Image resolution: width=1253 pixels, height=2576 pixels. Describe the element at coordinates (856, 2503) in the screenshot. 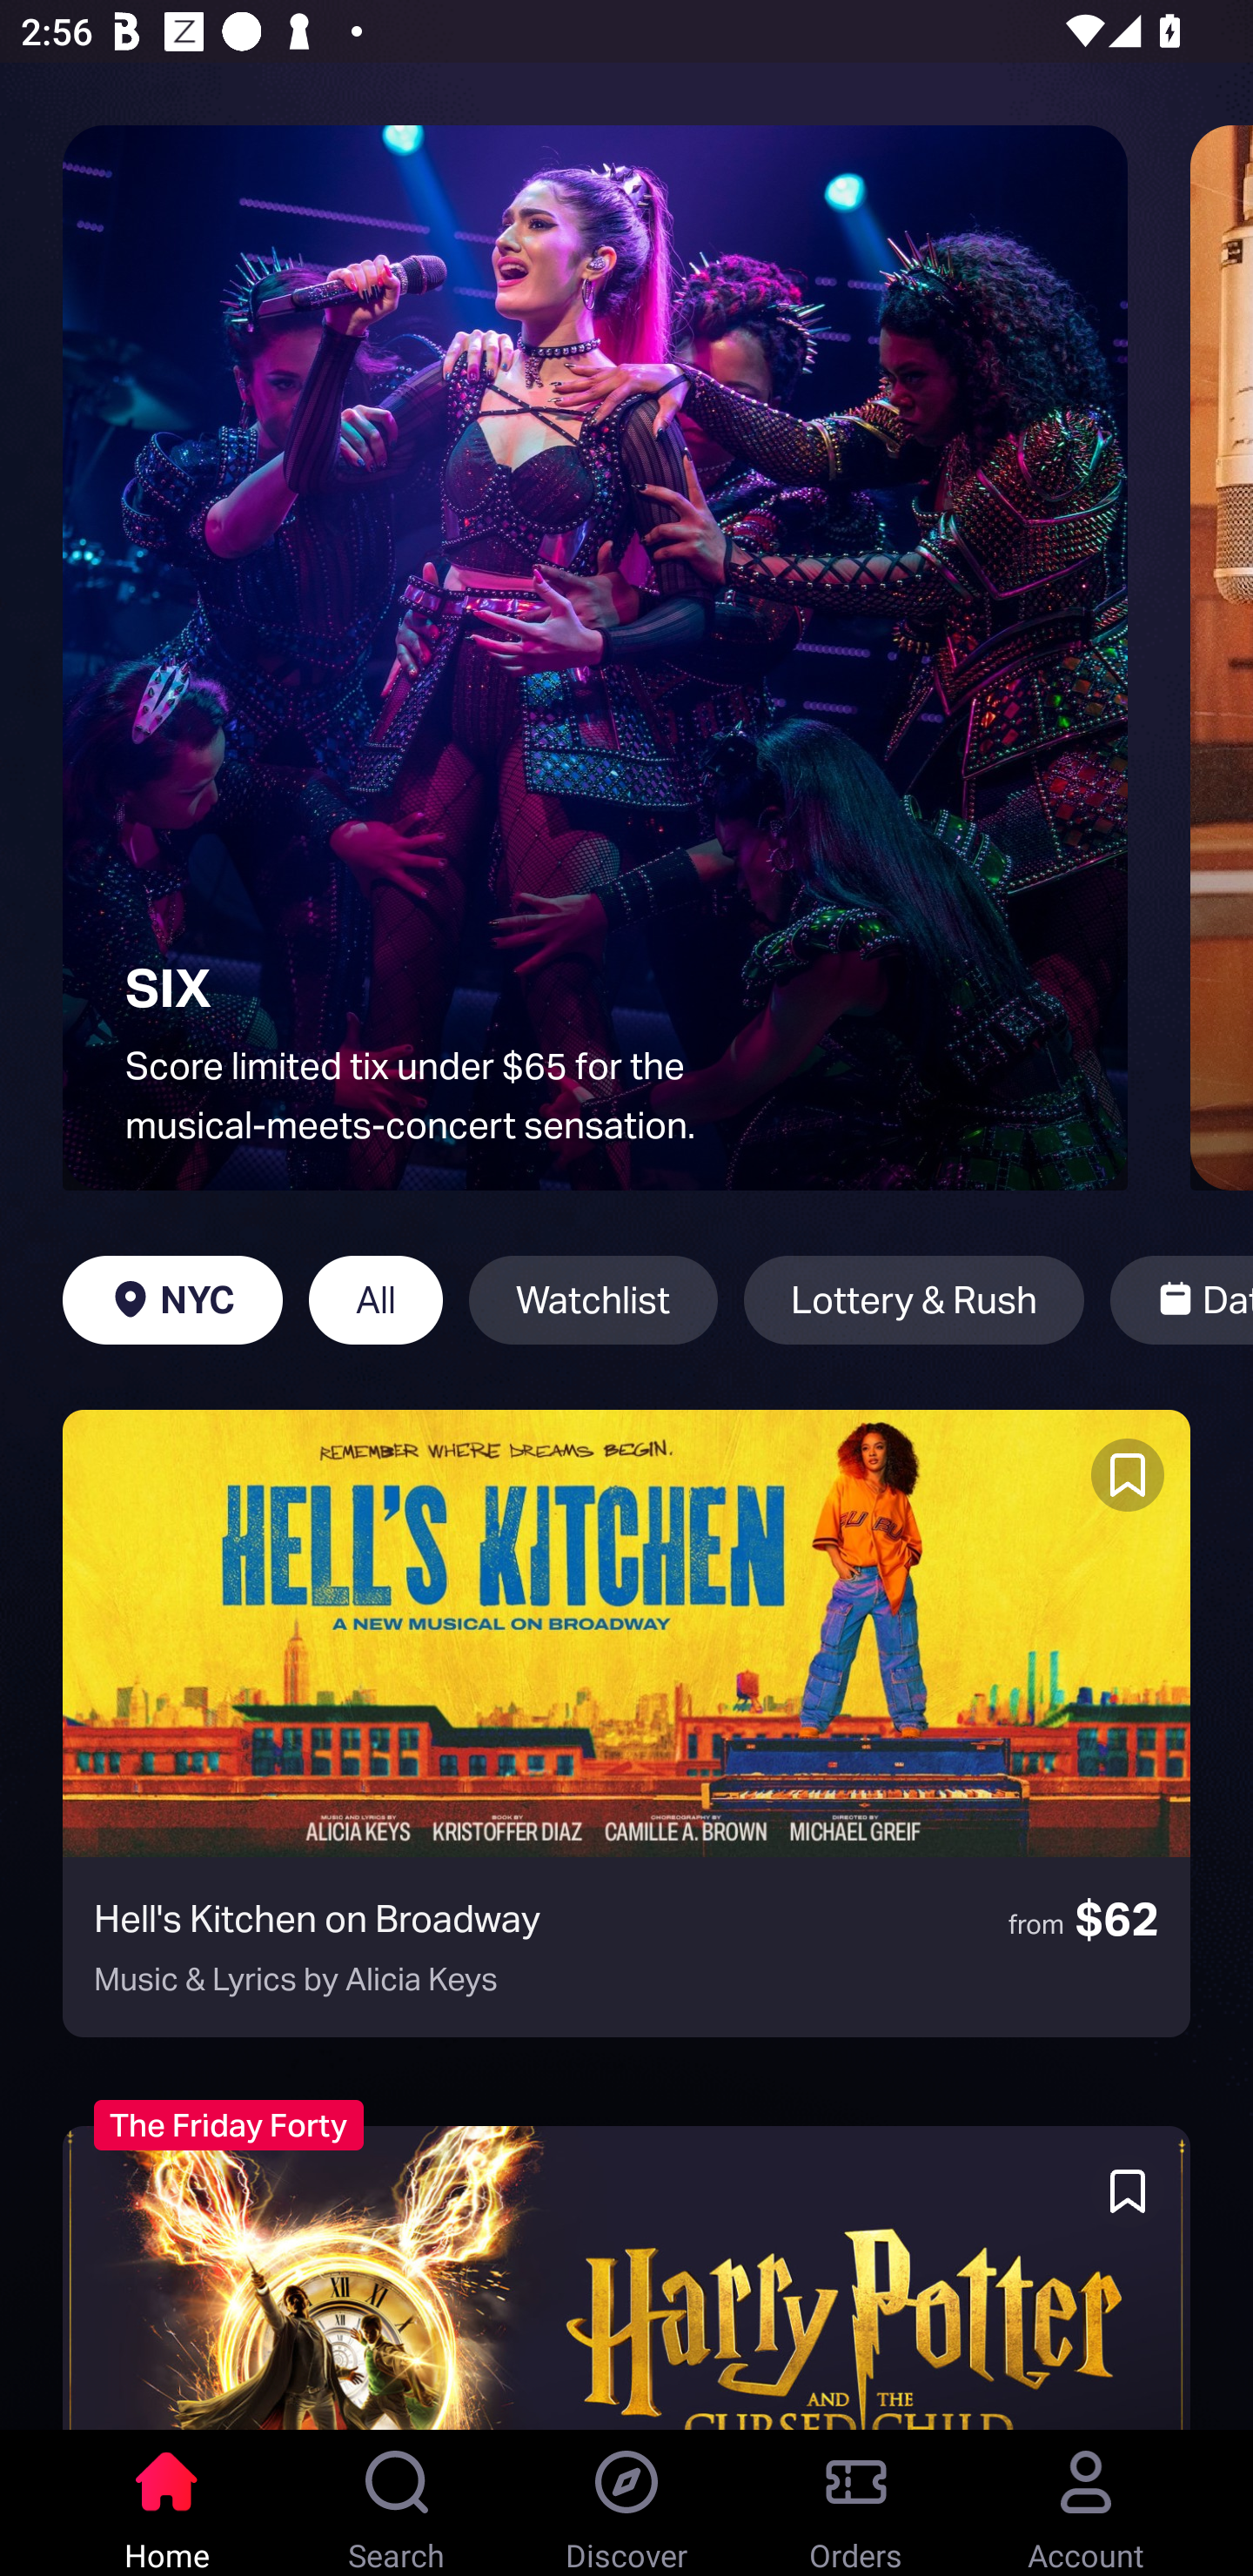

I see `Orders` at that location.